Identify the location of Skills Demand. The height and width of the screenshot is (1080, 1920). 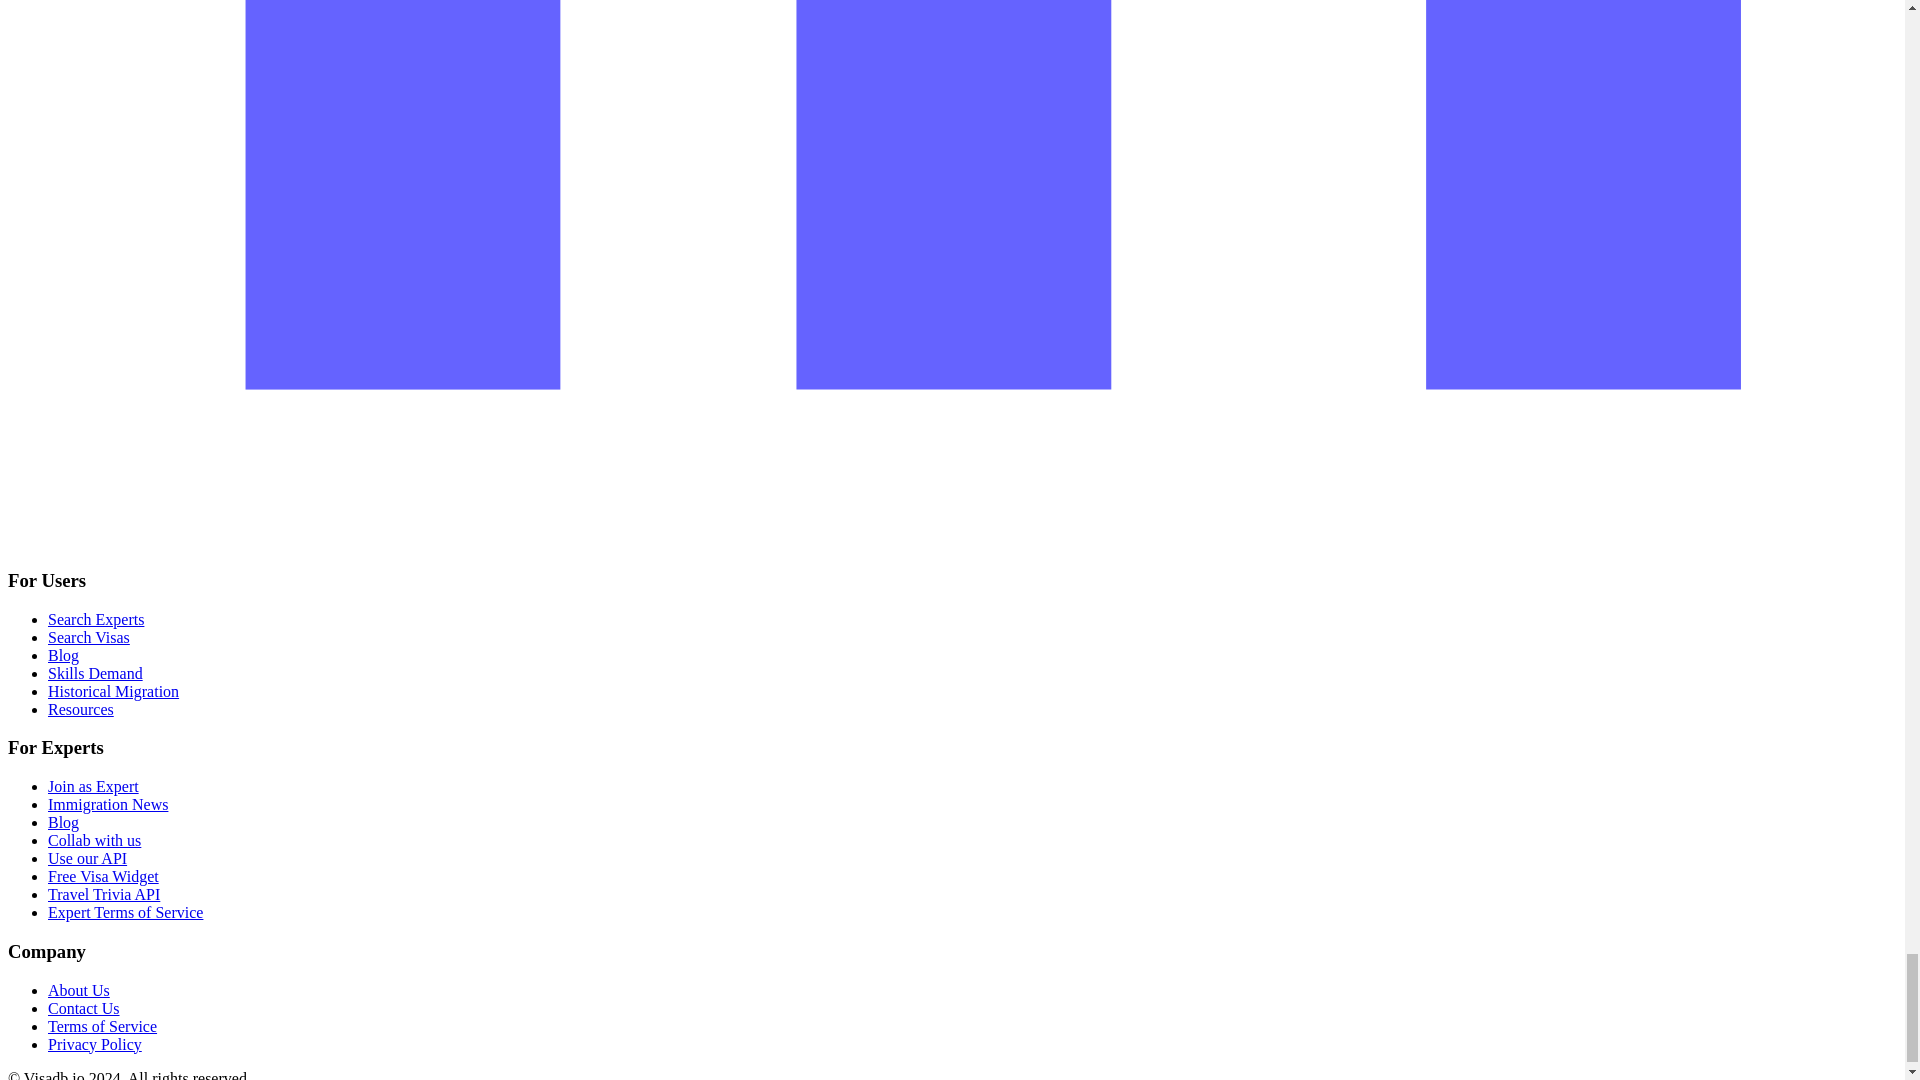
(95, 673).